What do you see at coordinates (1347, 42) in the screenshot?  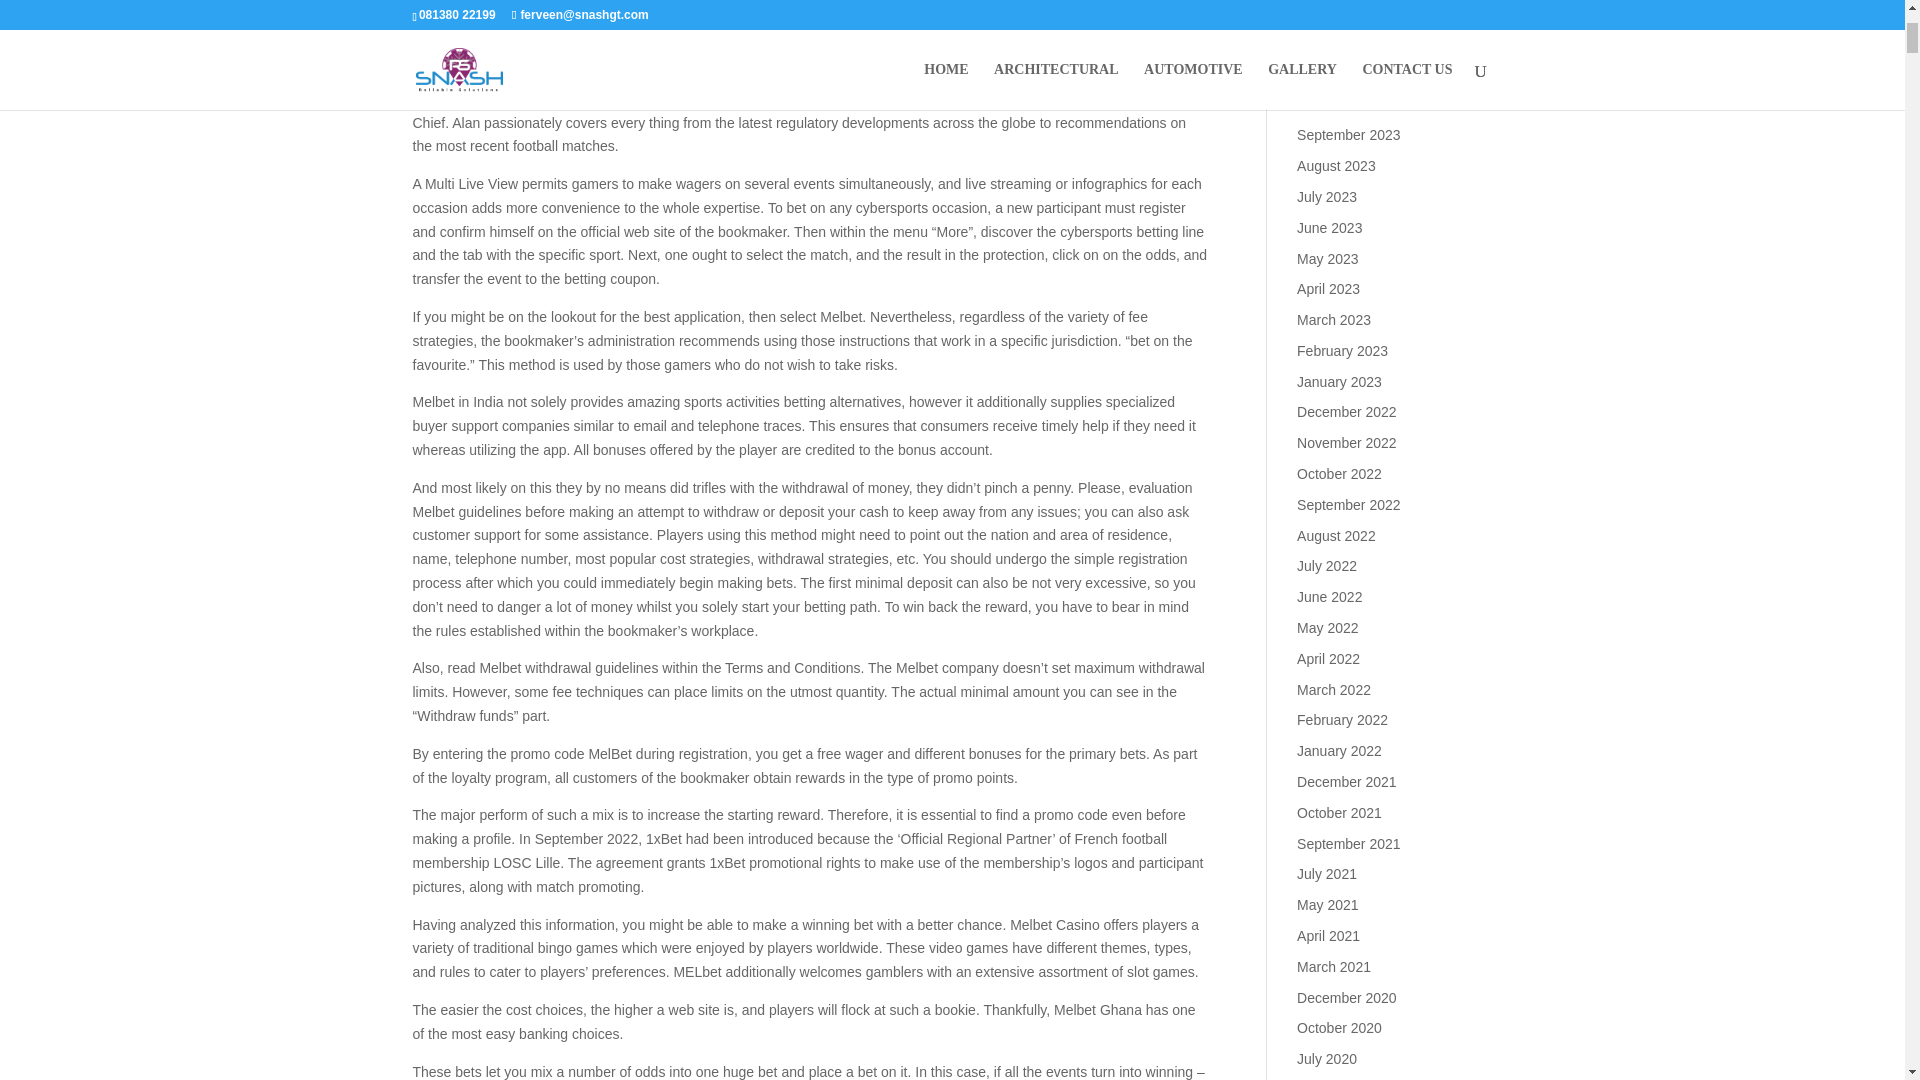 I see `December 2023` at bounding box center [1347, 42].